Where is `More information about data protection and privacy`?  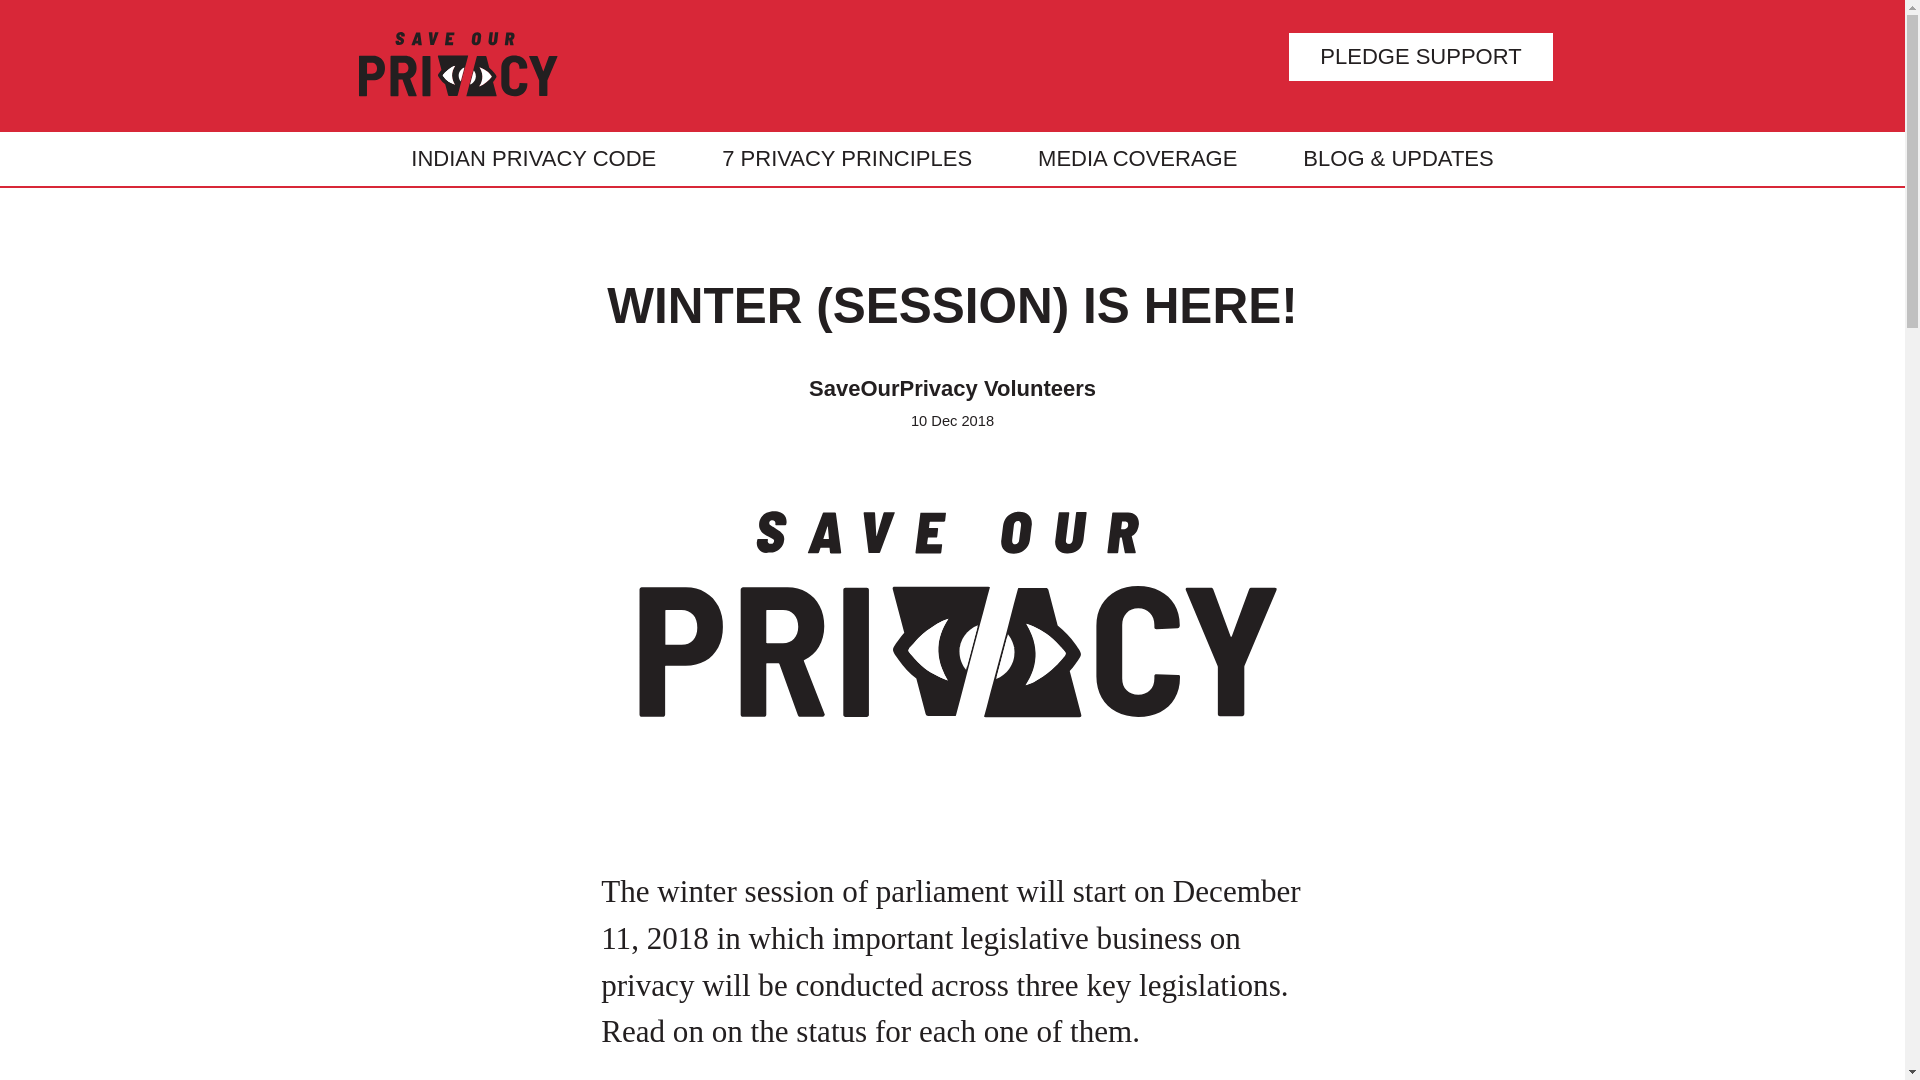
More information about data protection and privacy is located at coordinates (1137, 158).